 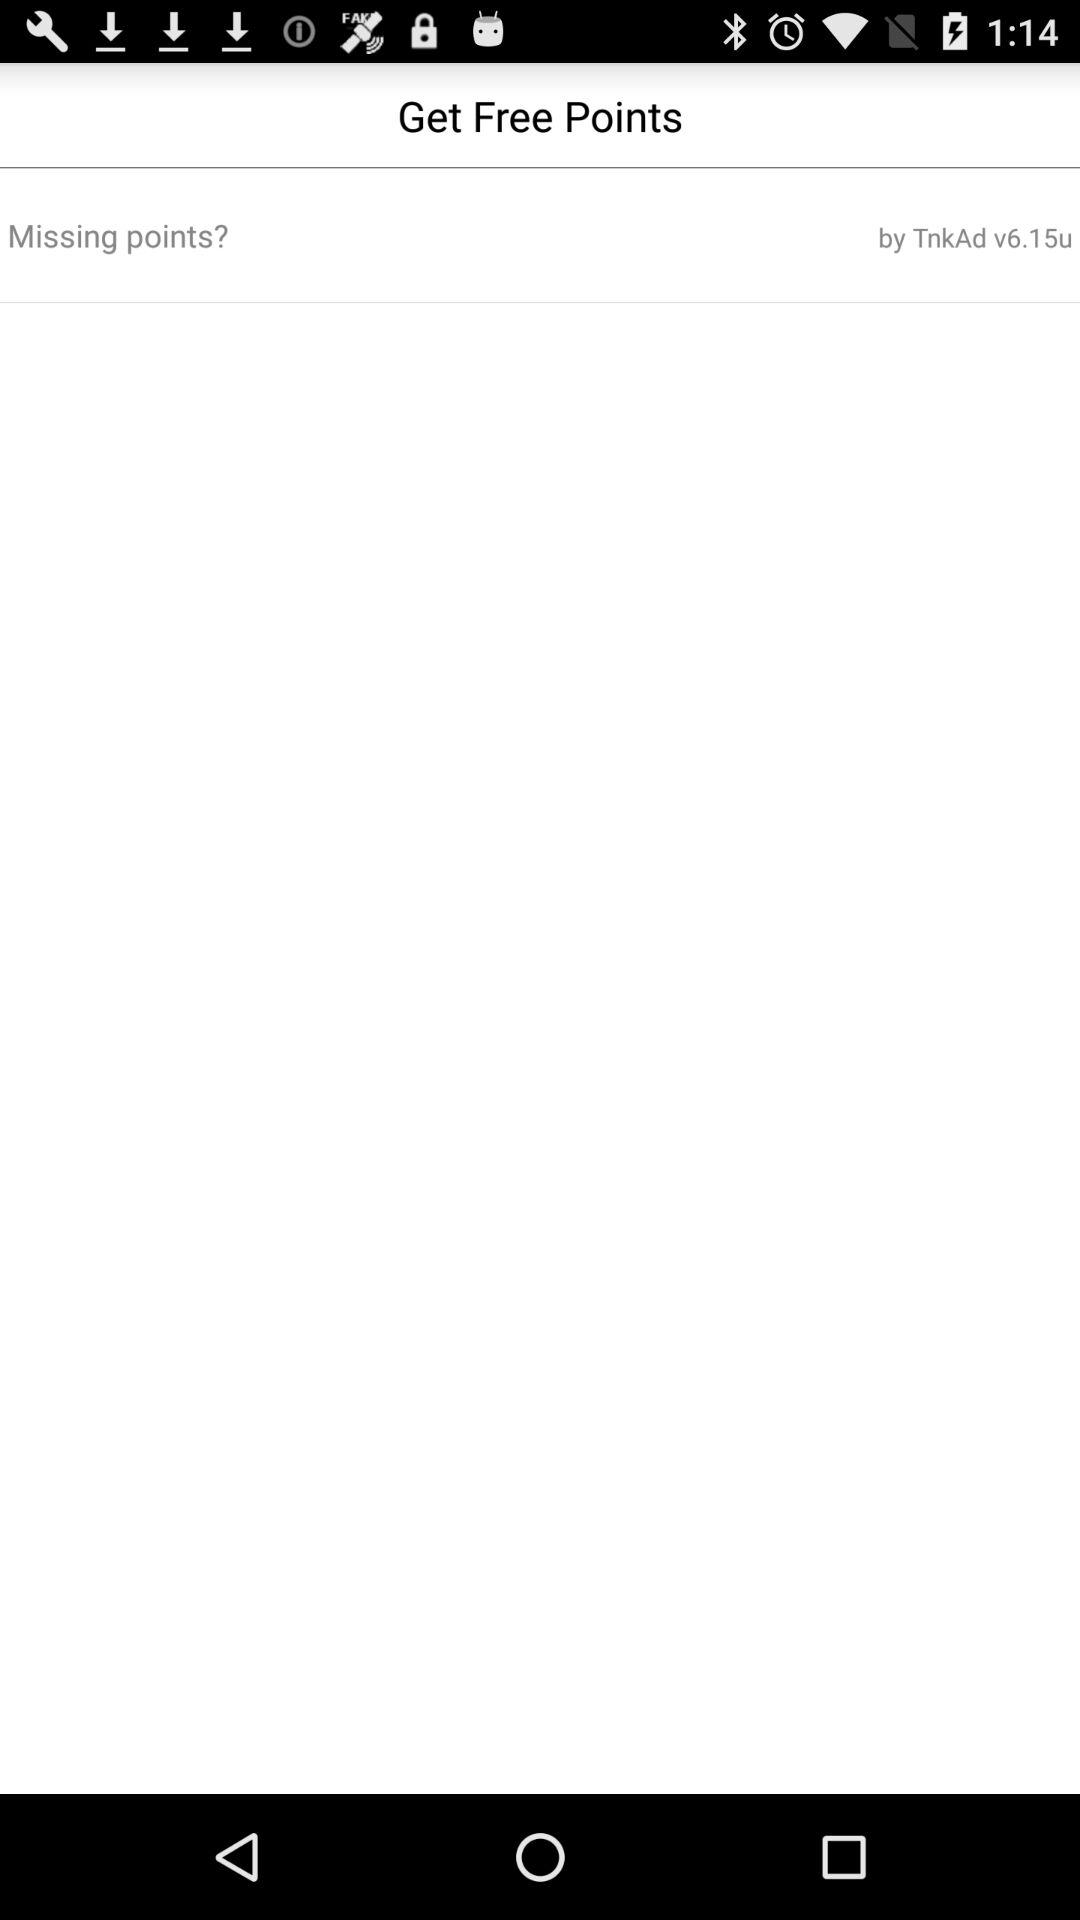 What do you see at coordinates (360, 235) in the screenshot?
I see `click button next to the by tnkad v6 button` at bounding box center [360, 235].